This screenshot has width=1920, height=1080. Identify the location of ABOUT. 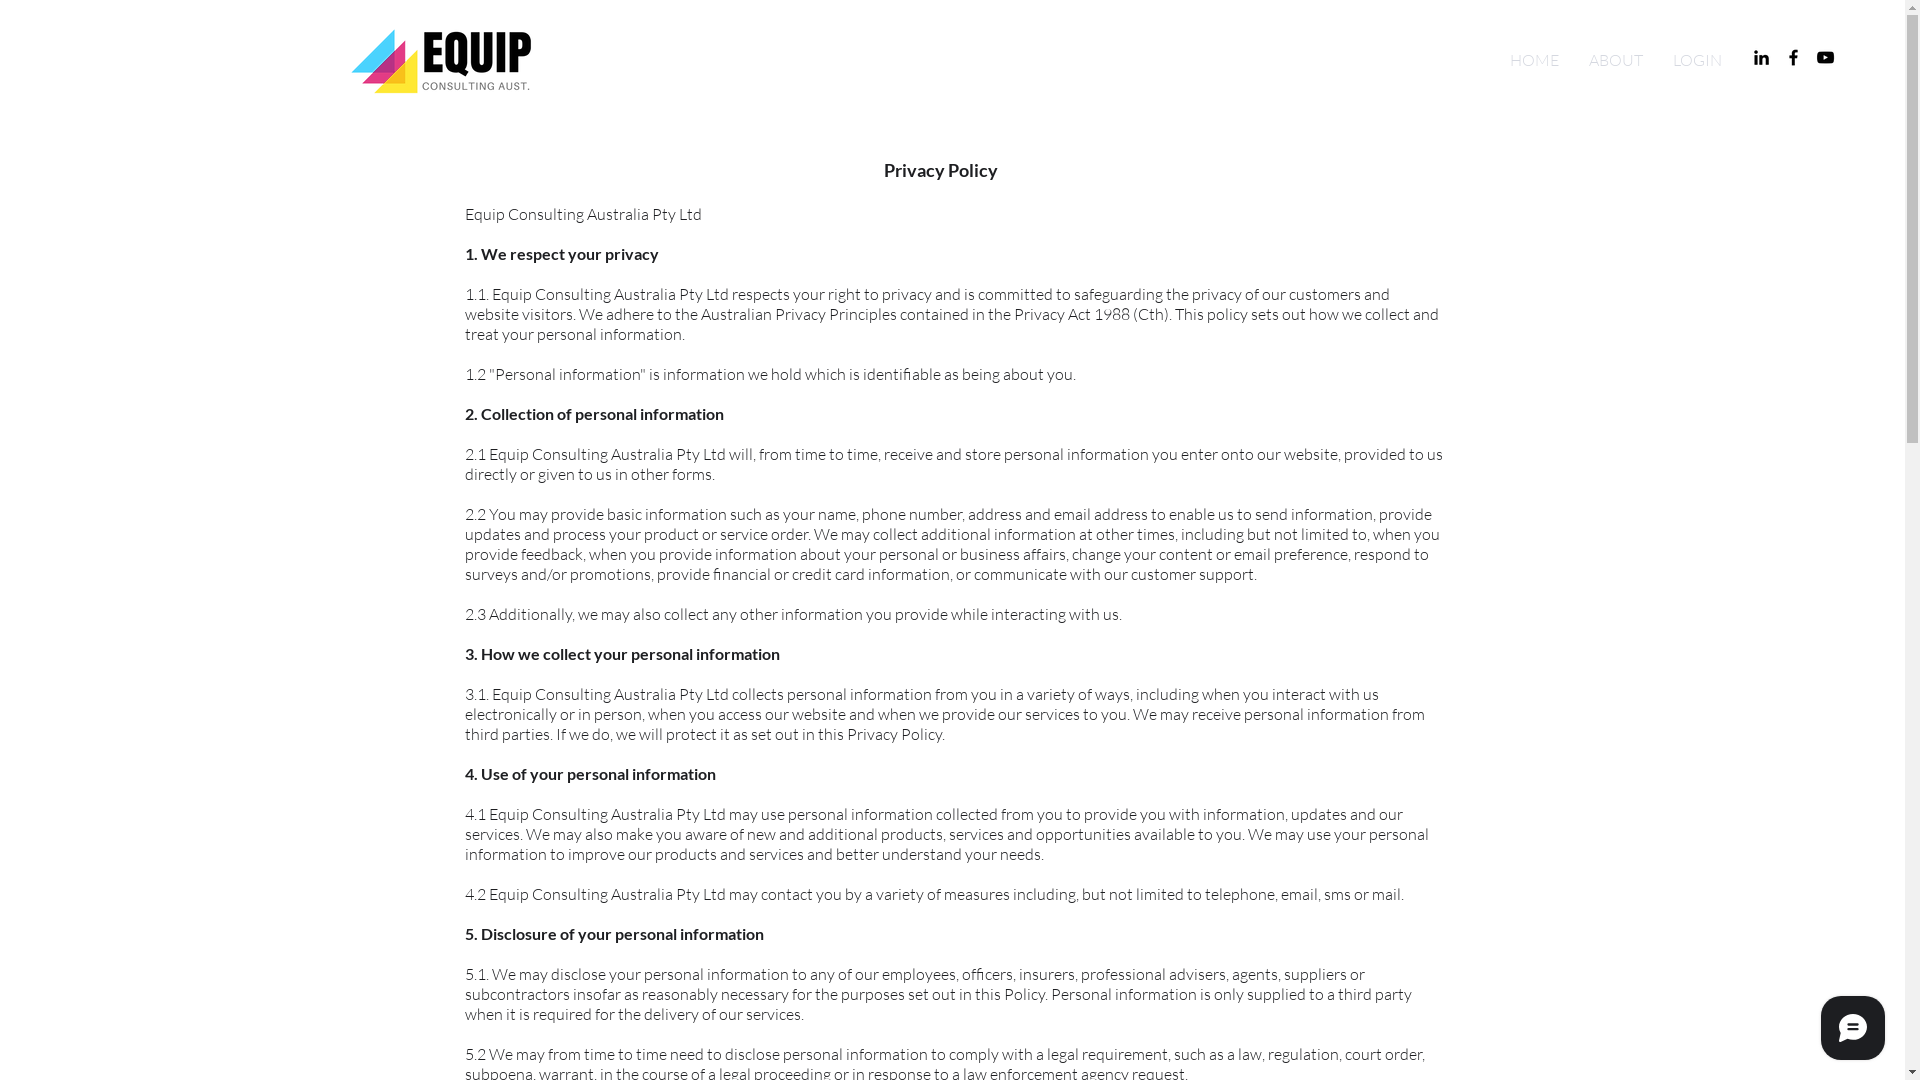
(1616, 60).